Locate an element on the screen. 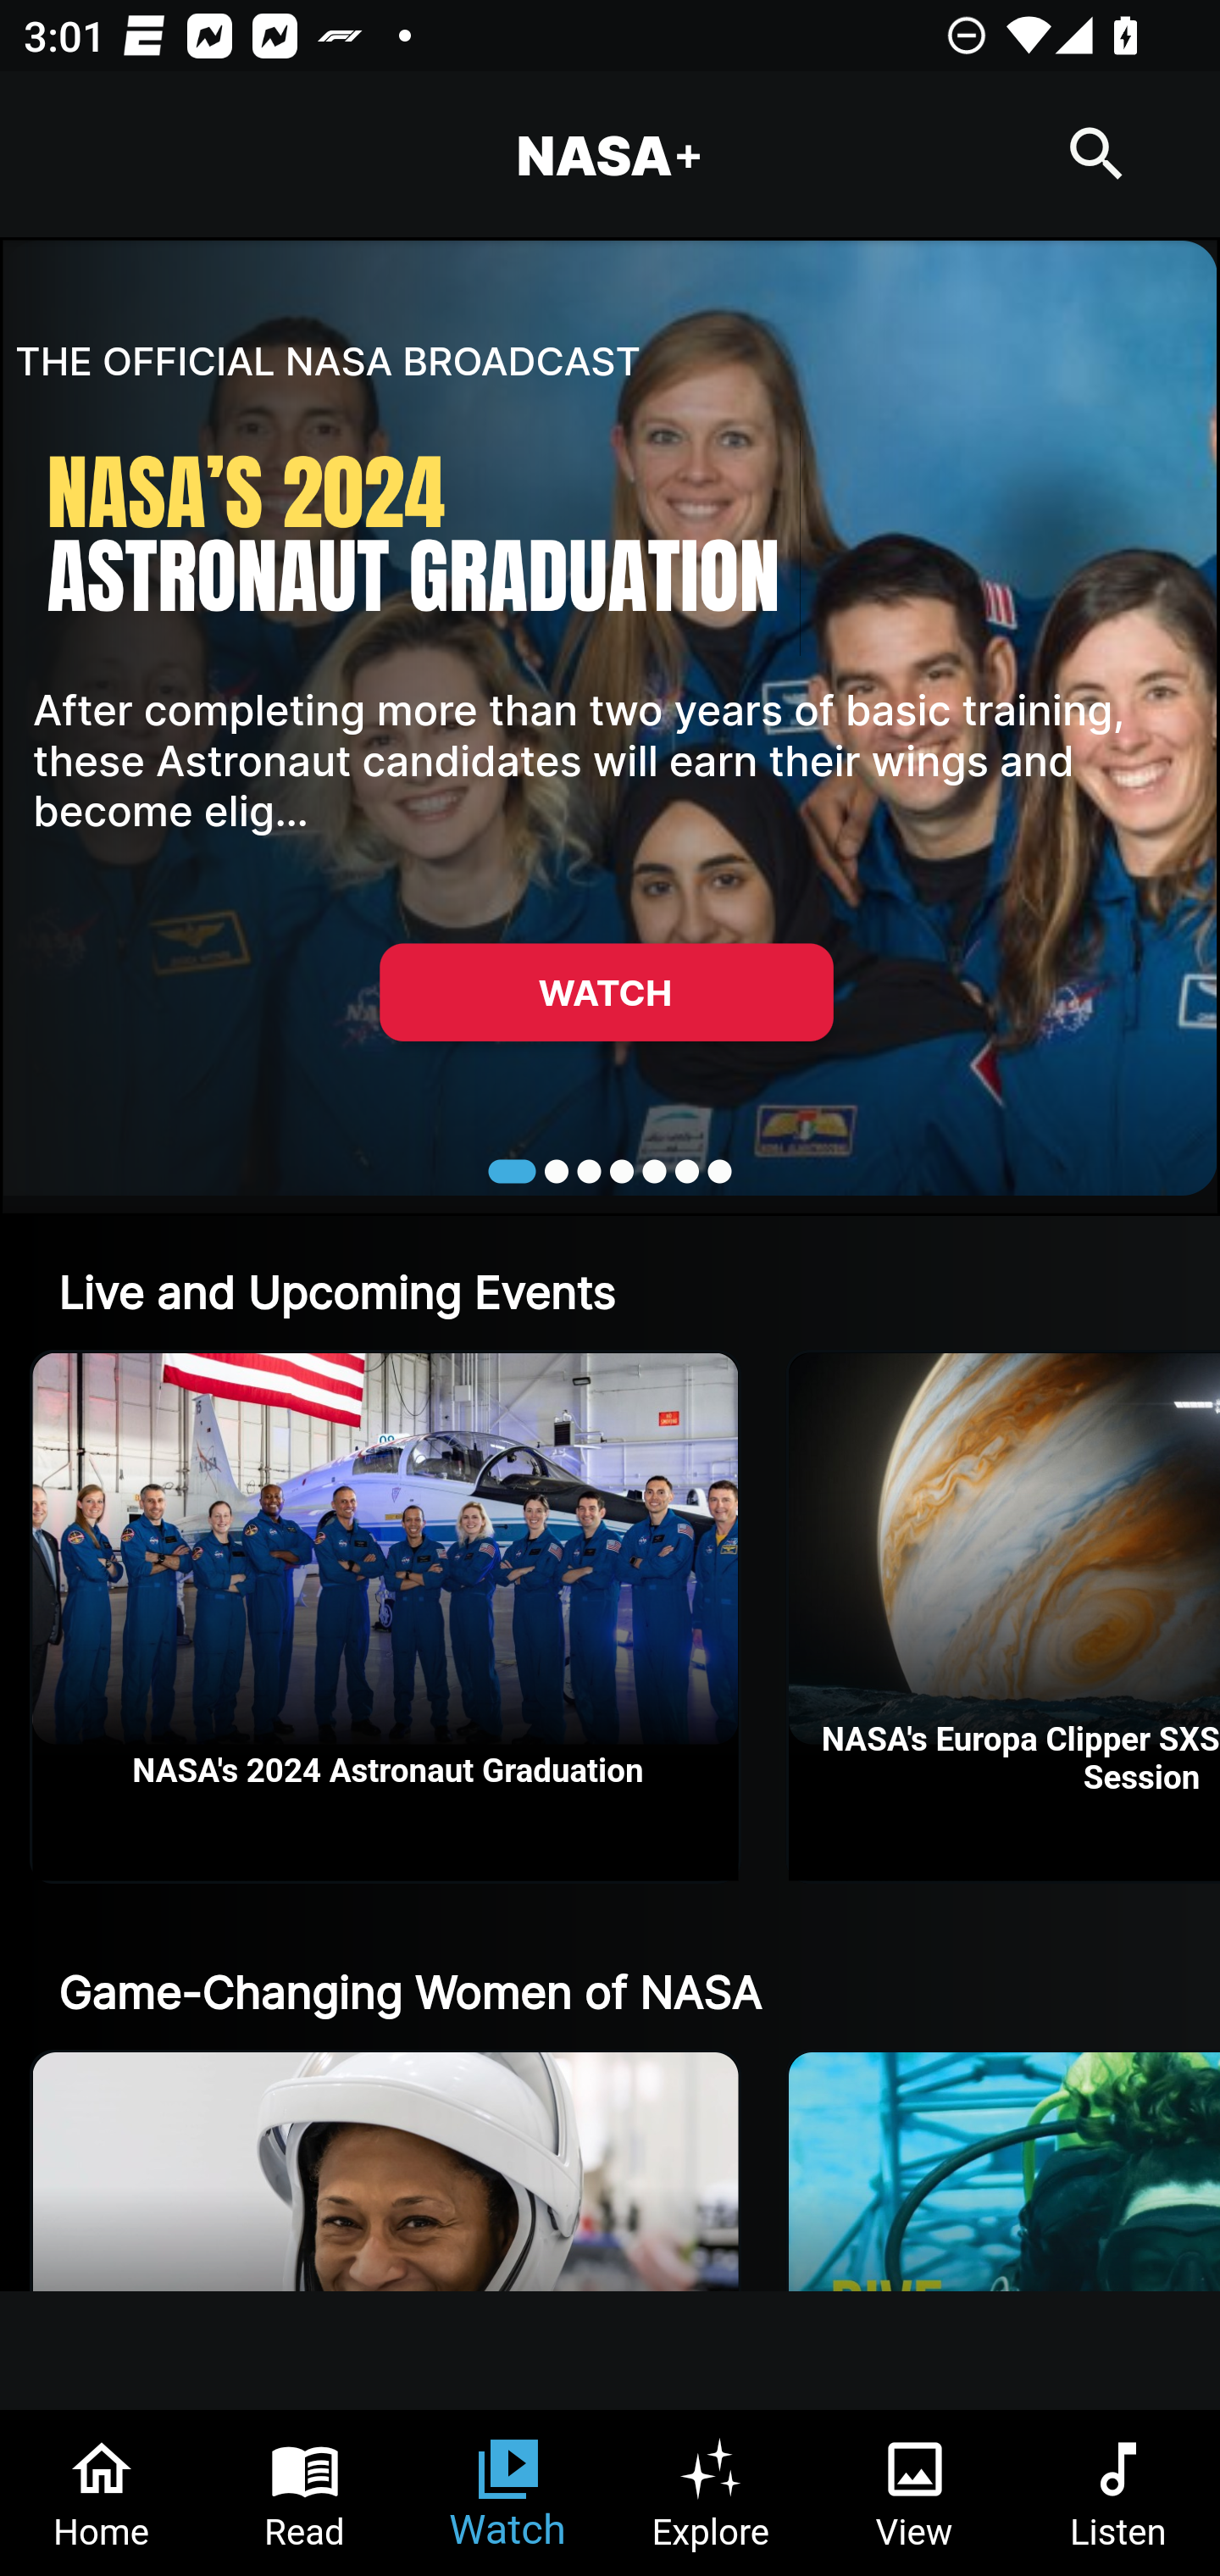  Watch
Tab 3 of 6 is located at coordinates (508, 2493).